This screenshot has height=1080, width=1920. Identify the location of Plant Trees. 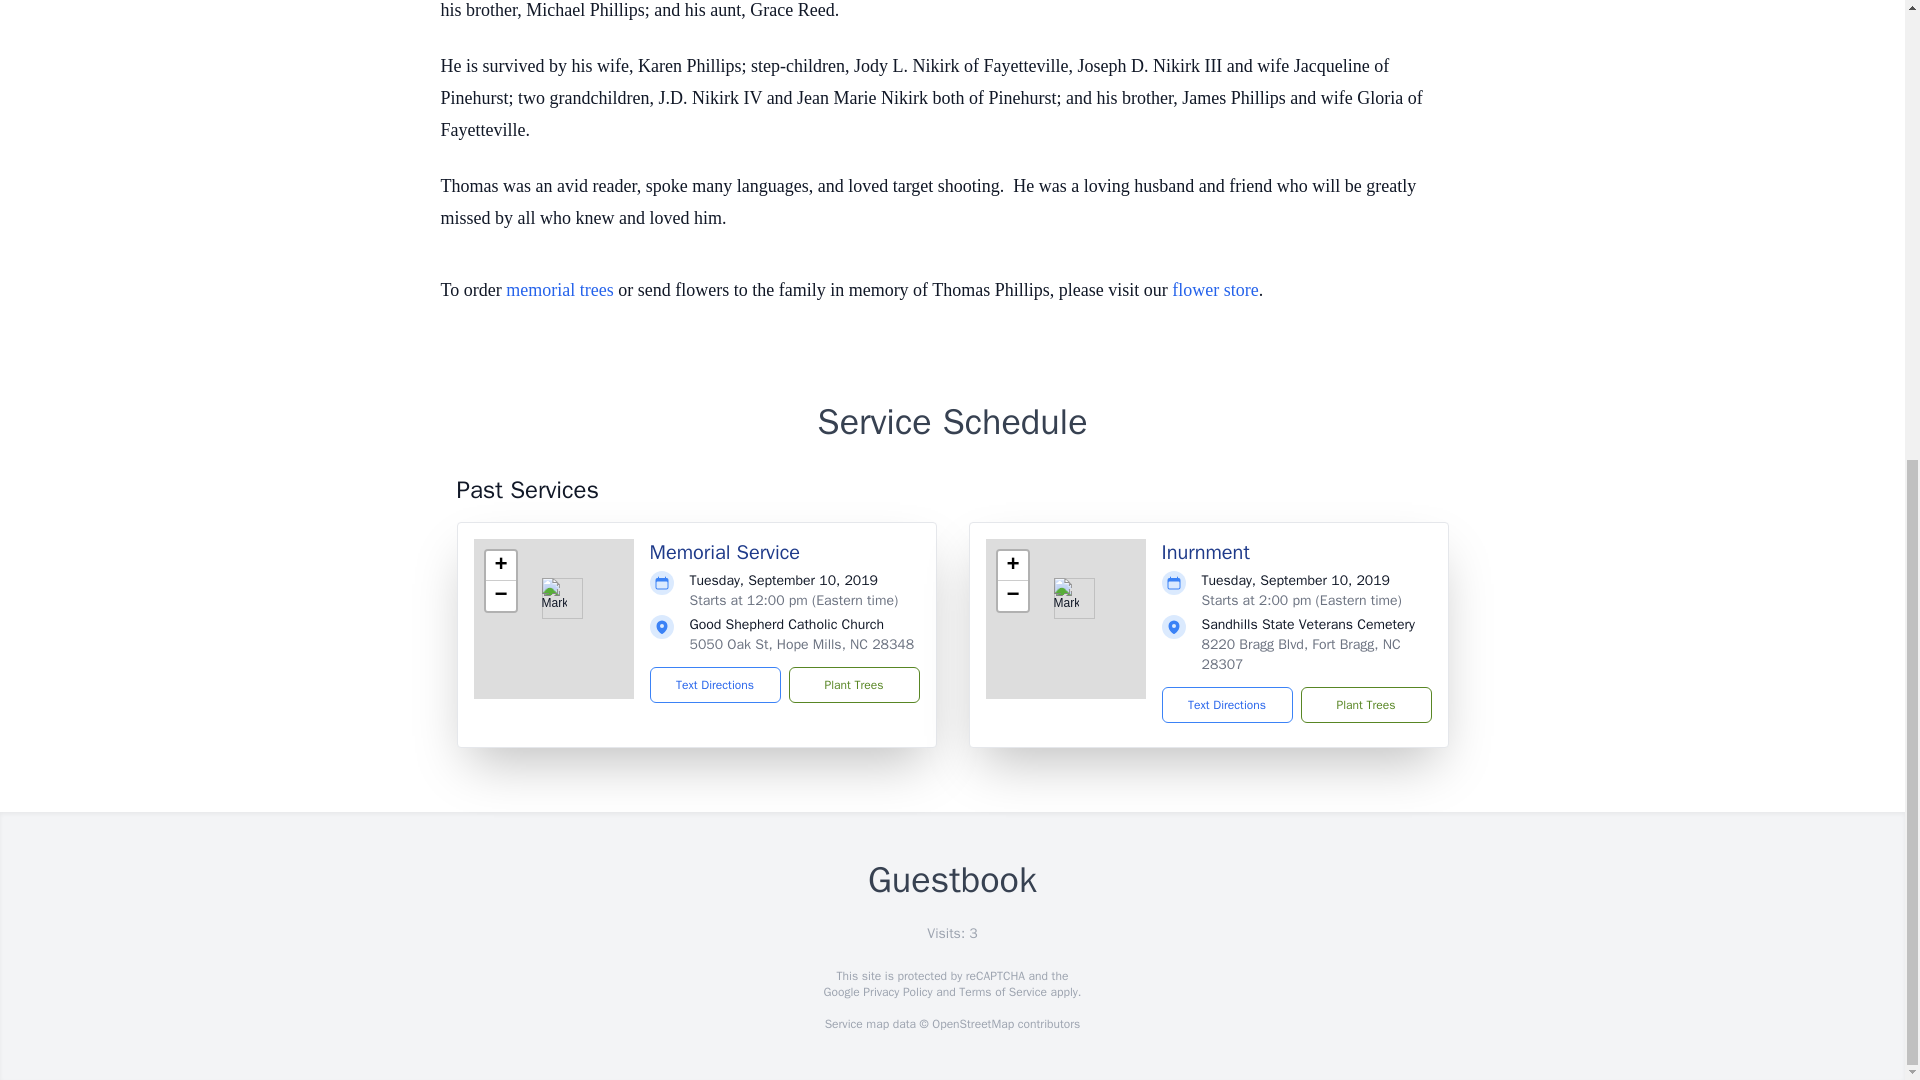
(1364, 704).